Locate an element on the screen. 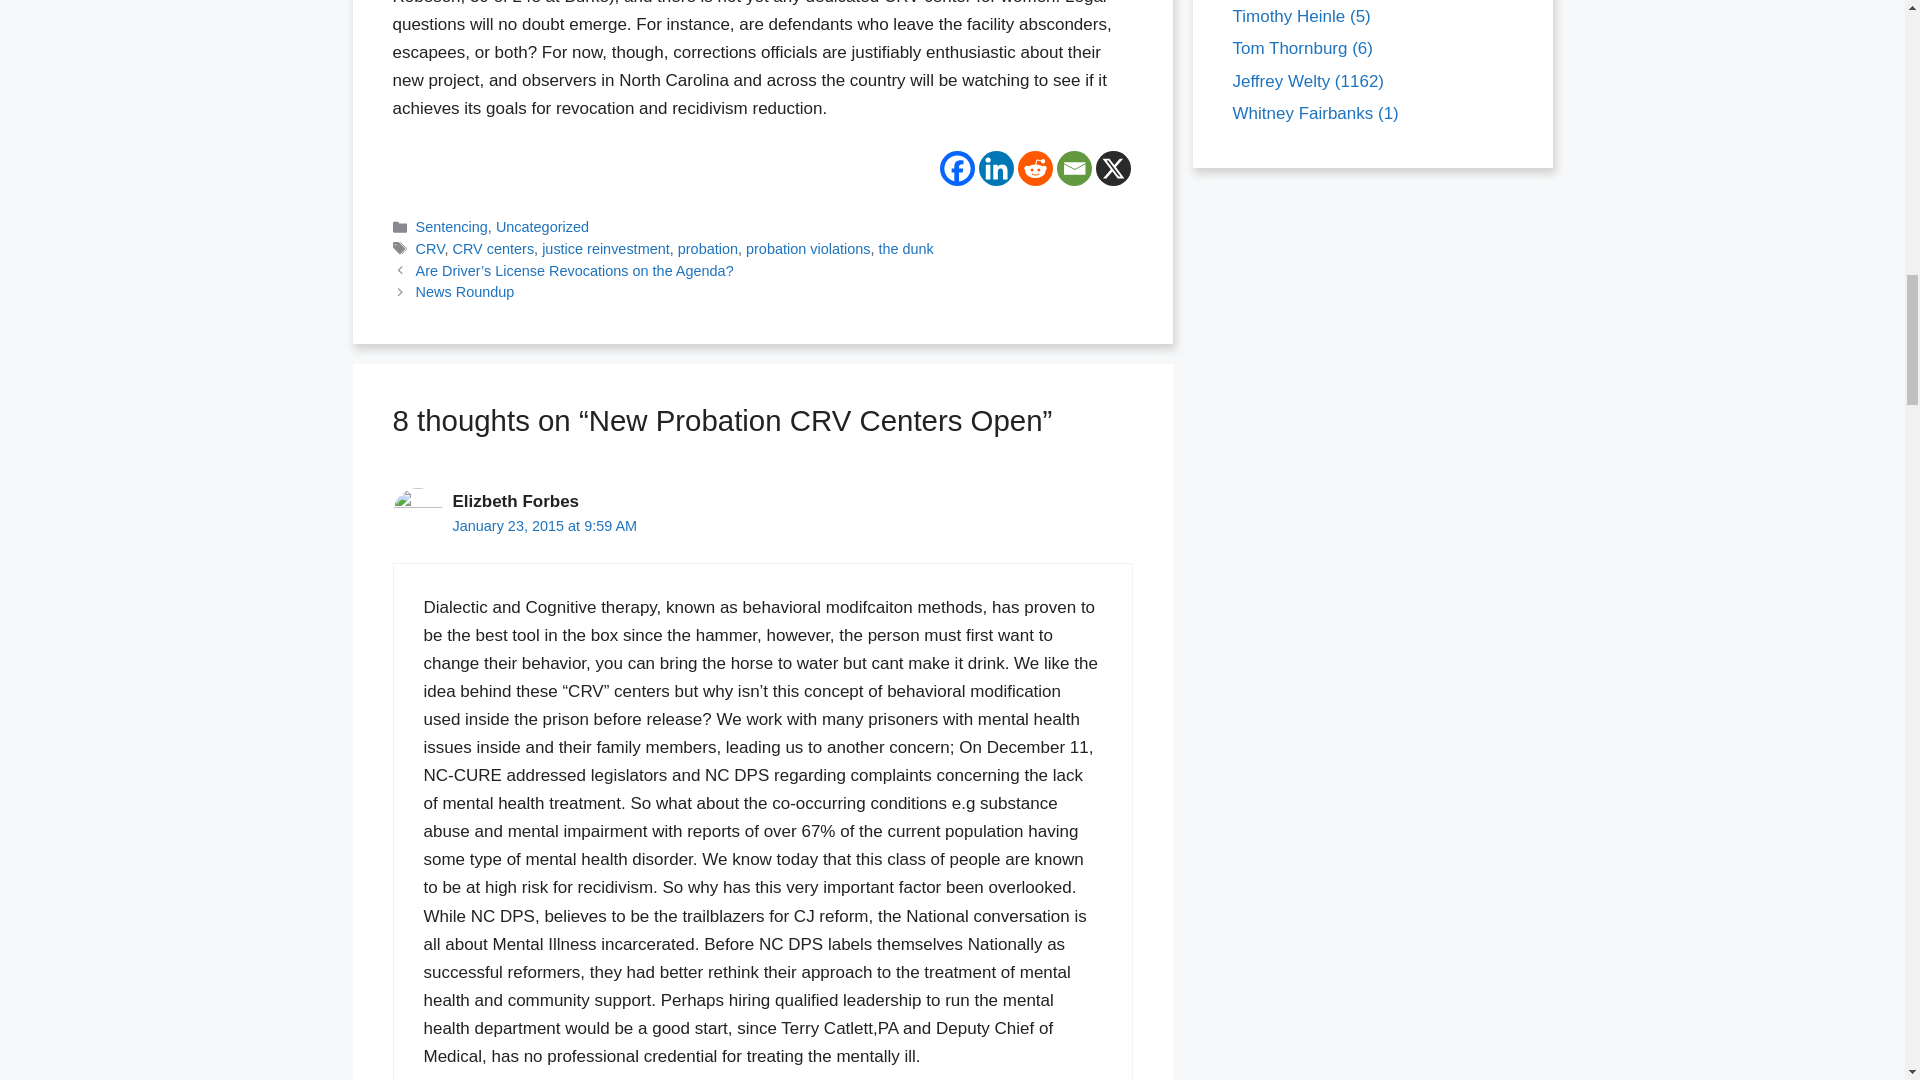  X is located at coordinates (1113, 168).